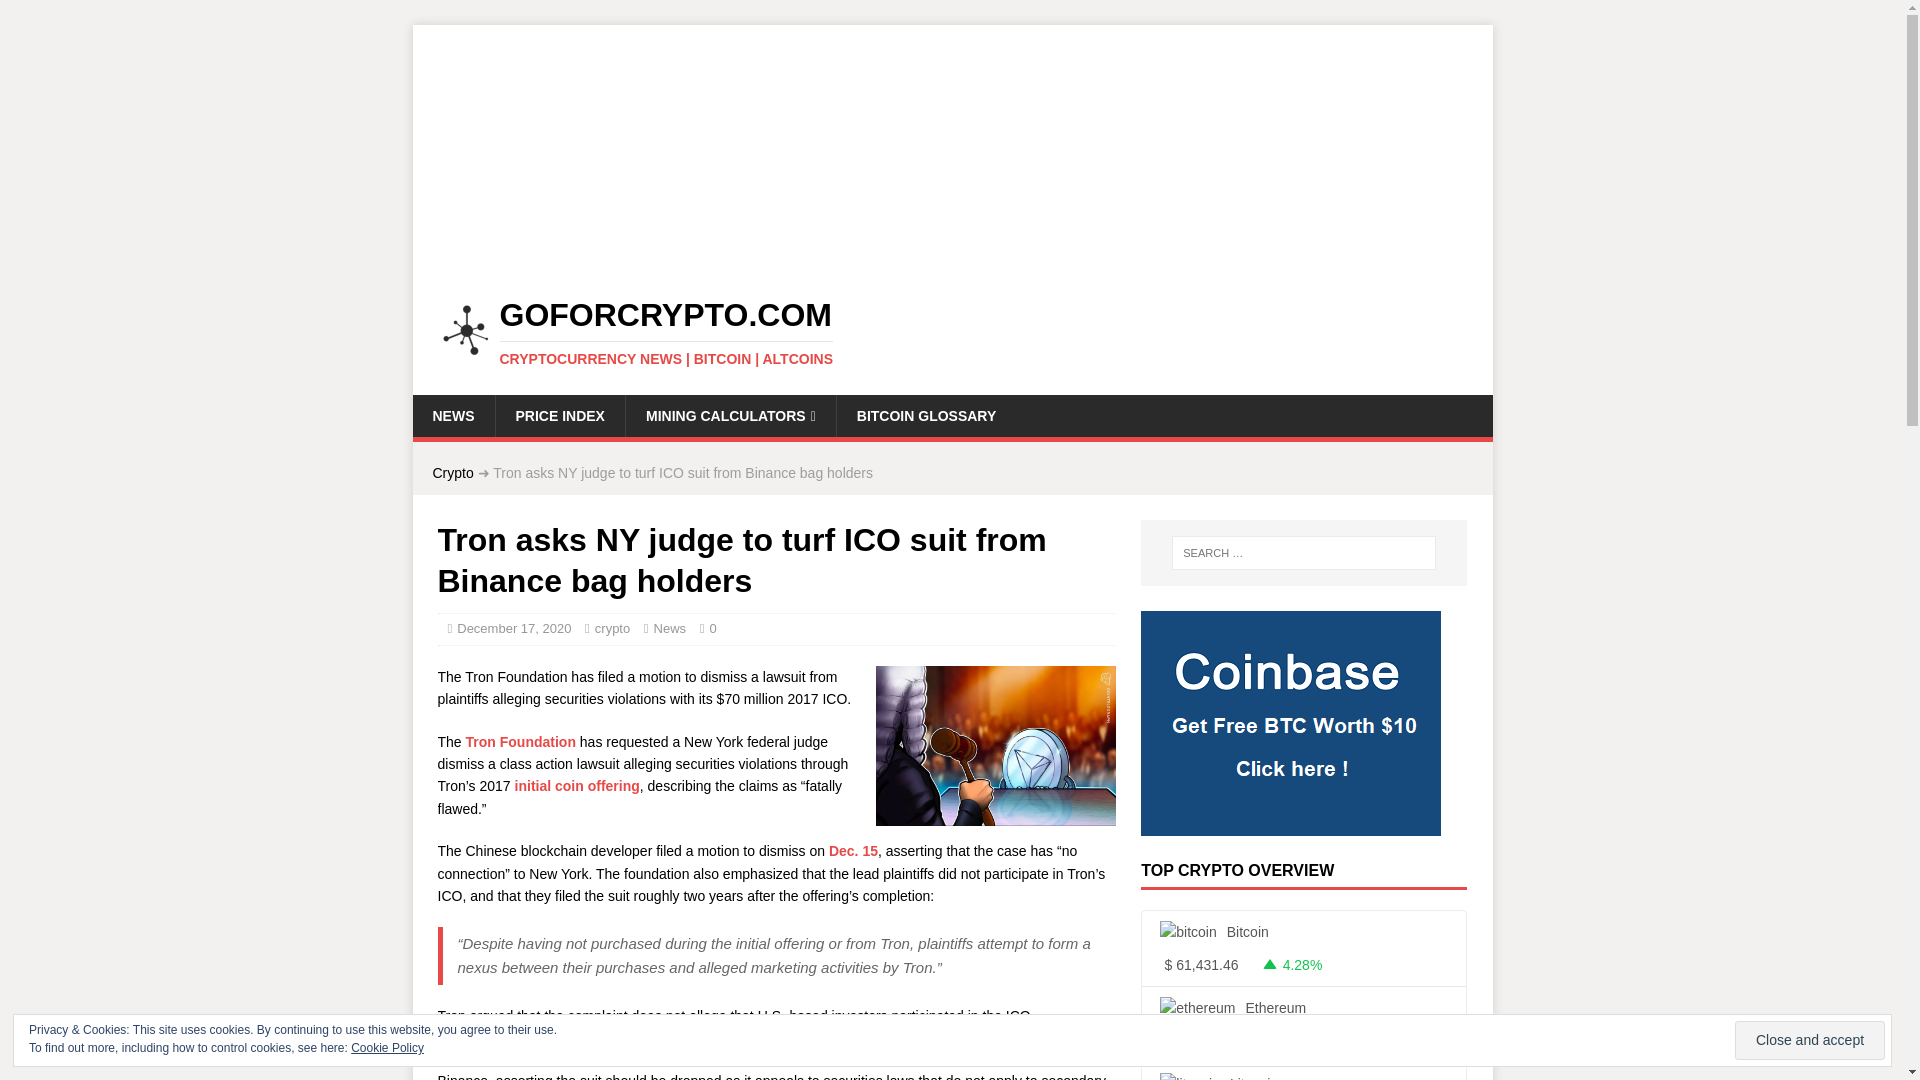  Describe the element at coordinates (576, 785) in the screenshot. I see `initial coin offering` at that location.